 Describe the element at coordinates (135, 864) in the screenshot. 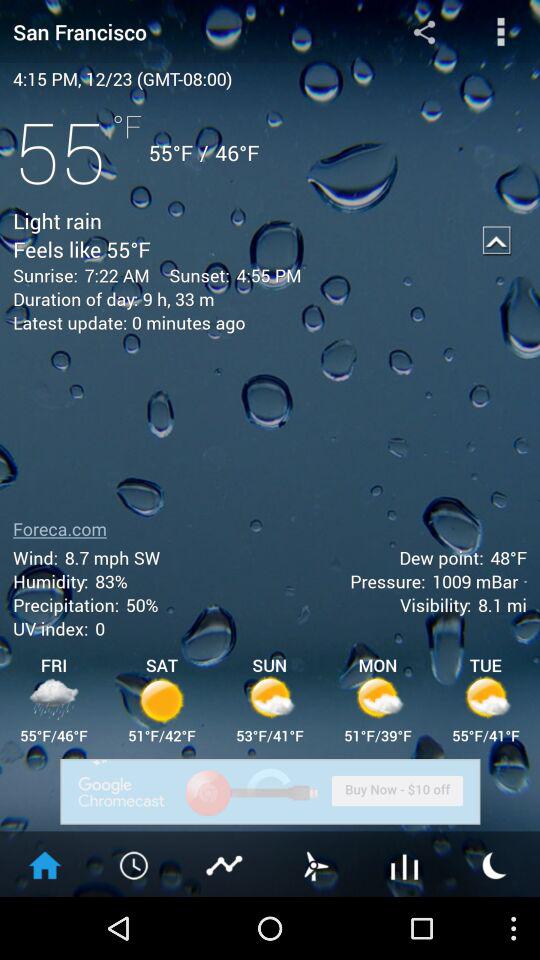

I see `open hourly forecast` at that location.